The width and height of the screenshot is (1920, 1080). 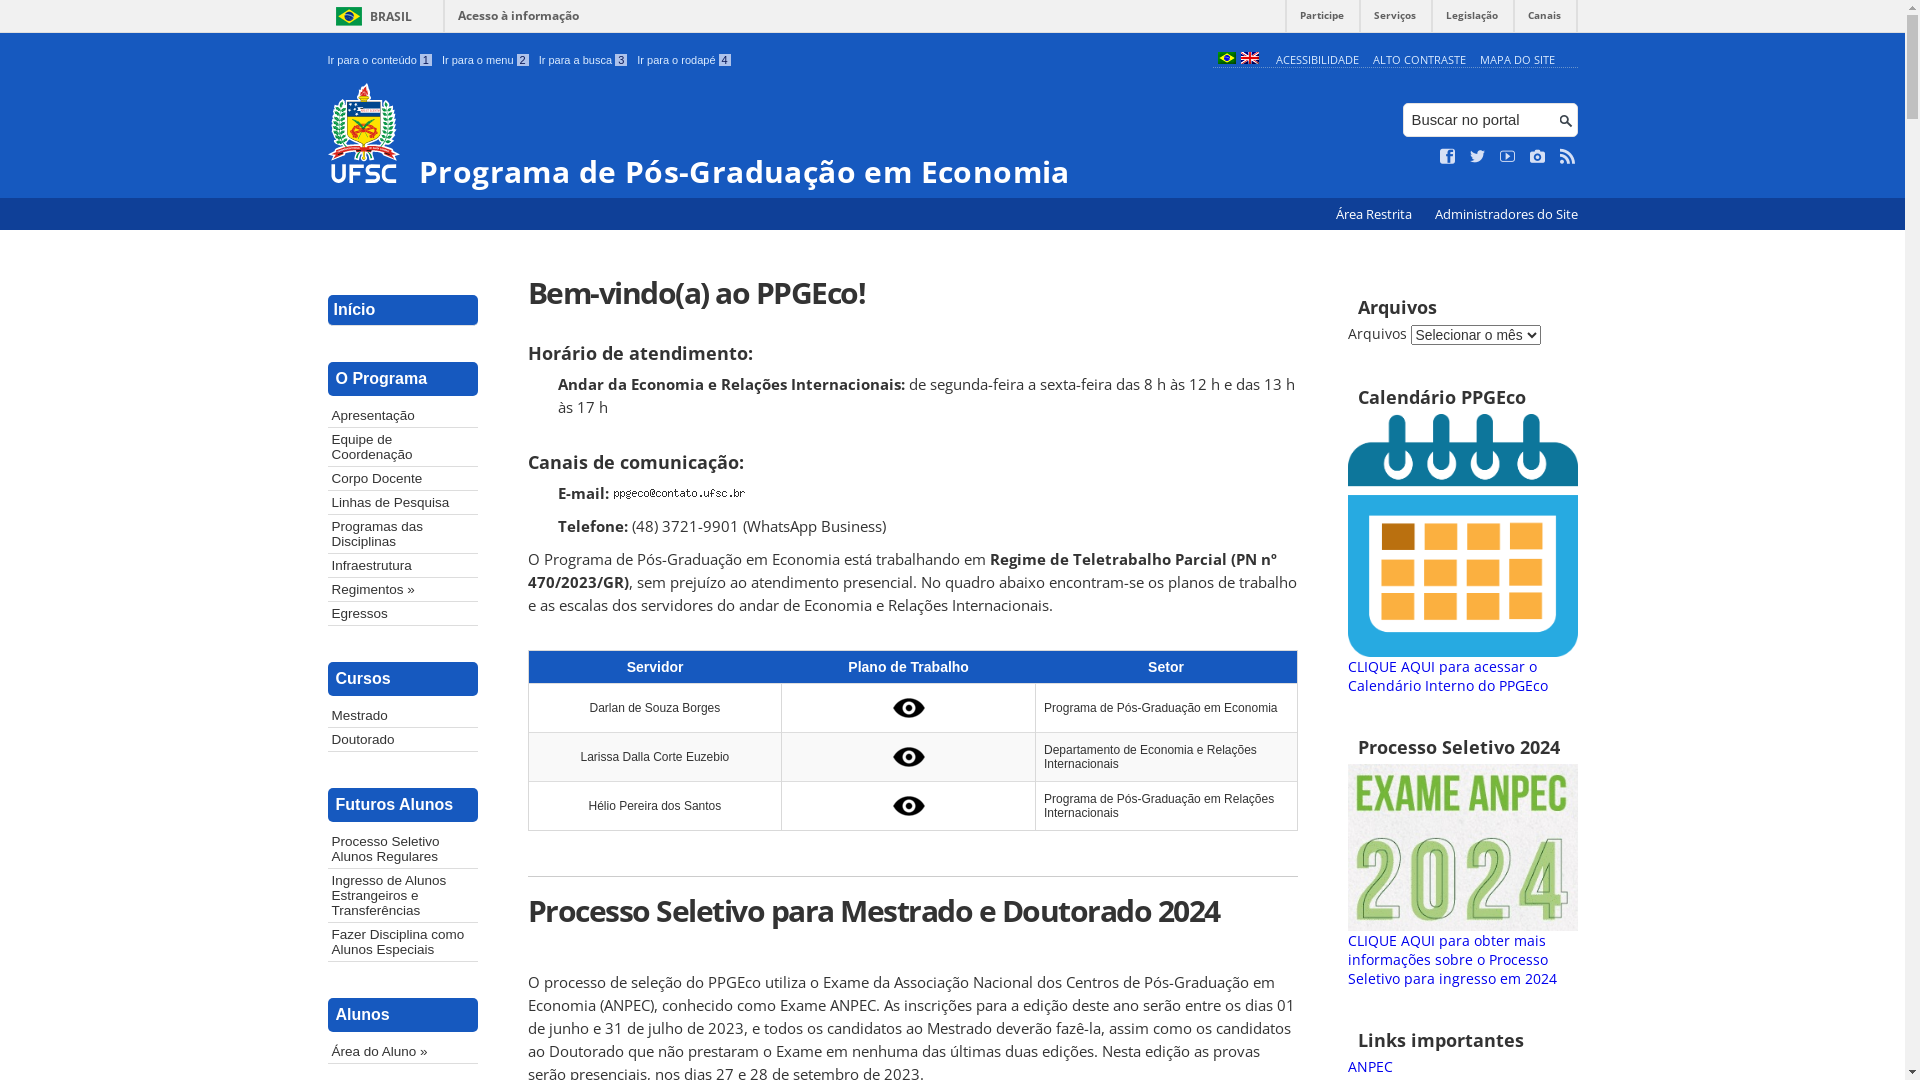 What do you see at coordinates (1322, 20) in the screenshot?
I see `Participe` at bounding box center [1322, 20].